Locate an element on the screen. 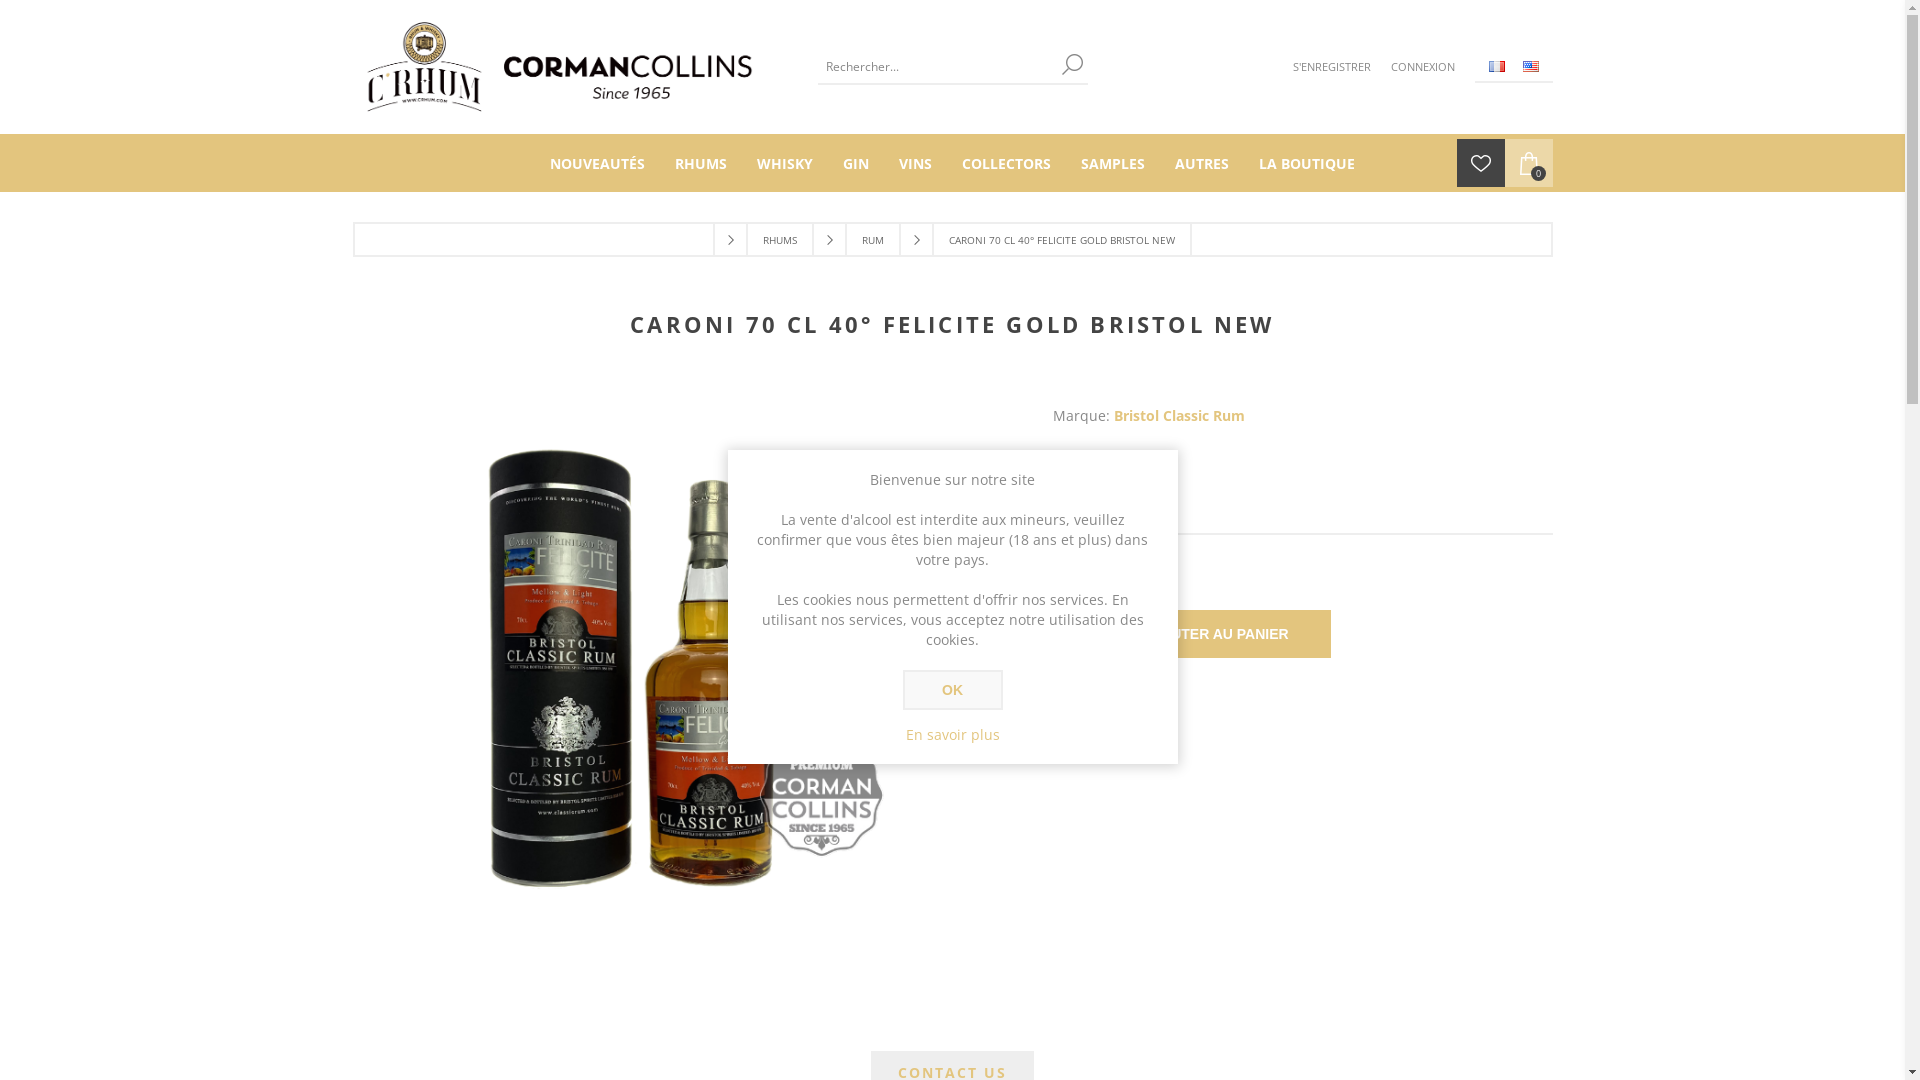 This screenshot has width=1920, height=1080. COLLECTORS is located at coordinates (1006, 164).